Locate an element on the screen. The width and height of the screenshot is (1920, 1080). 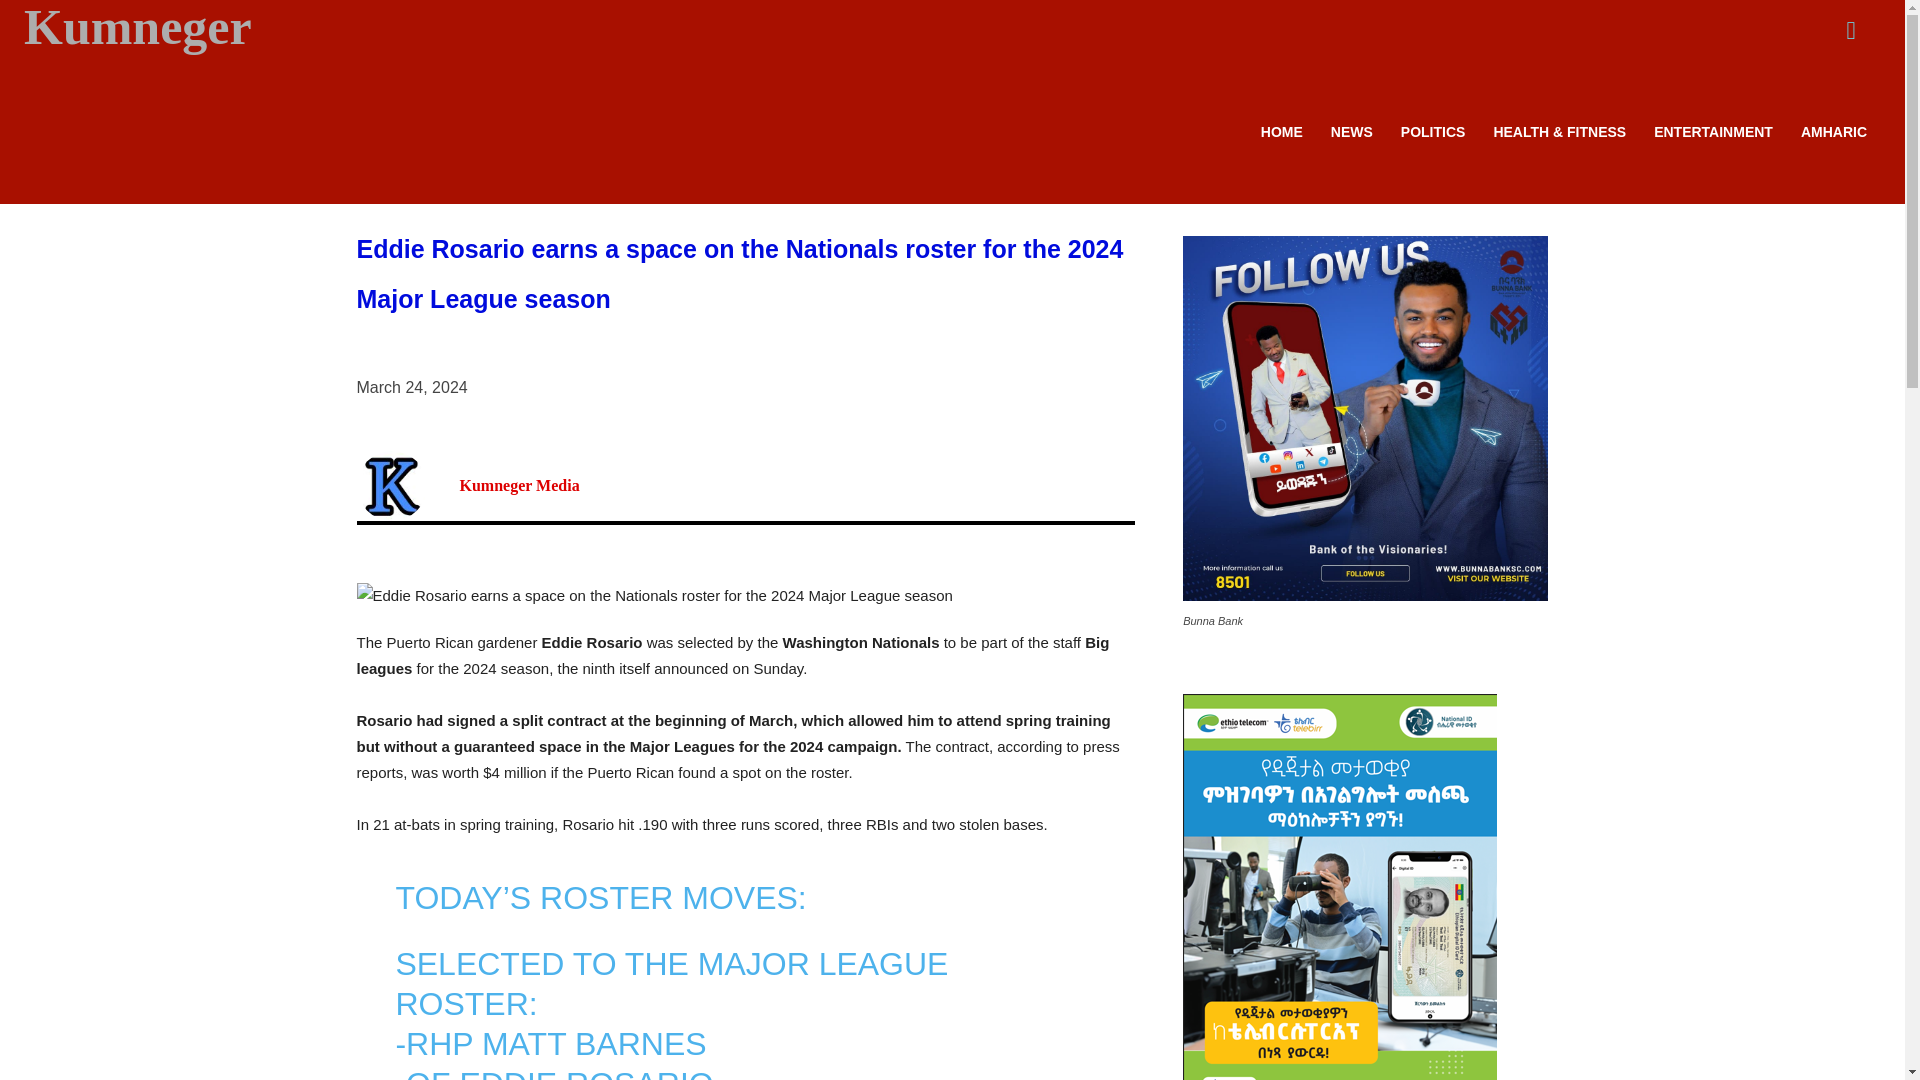
NEWS is located at coordinates (1352, 132).